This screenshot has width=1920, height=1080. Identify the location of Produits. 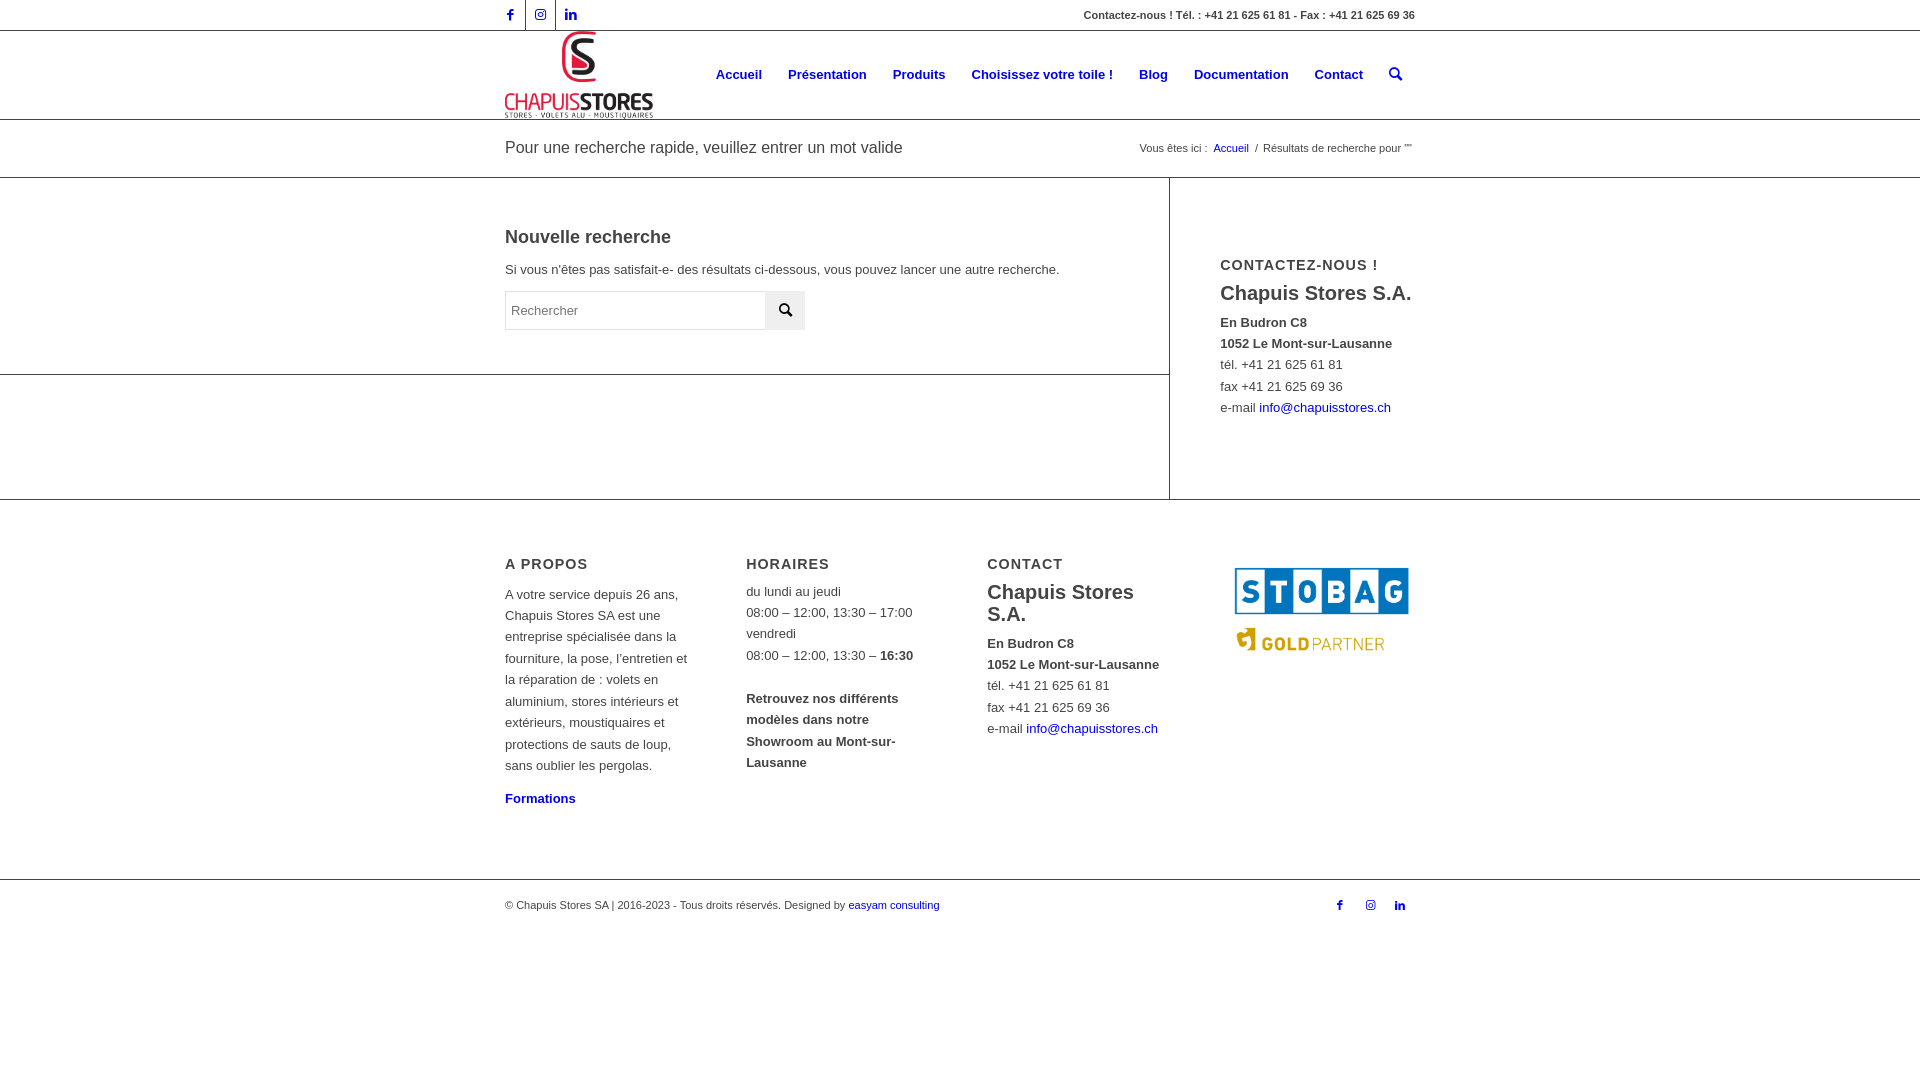
(920, 75).